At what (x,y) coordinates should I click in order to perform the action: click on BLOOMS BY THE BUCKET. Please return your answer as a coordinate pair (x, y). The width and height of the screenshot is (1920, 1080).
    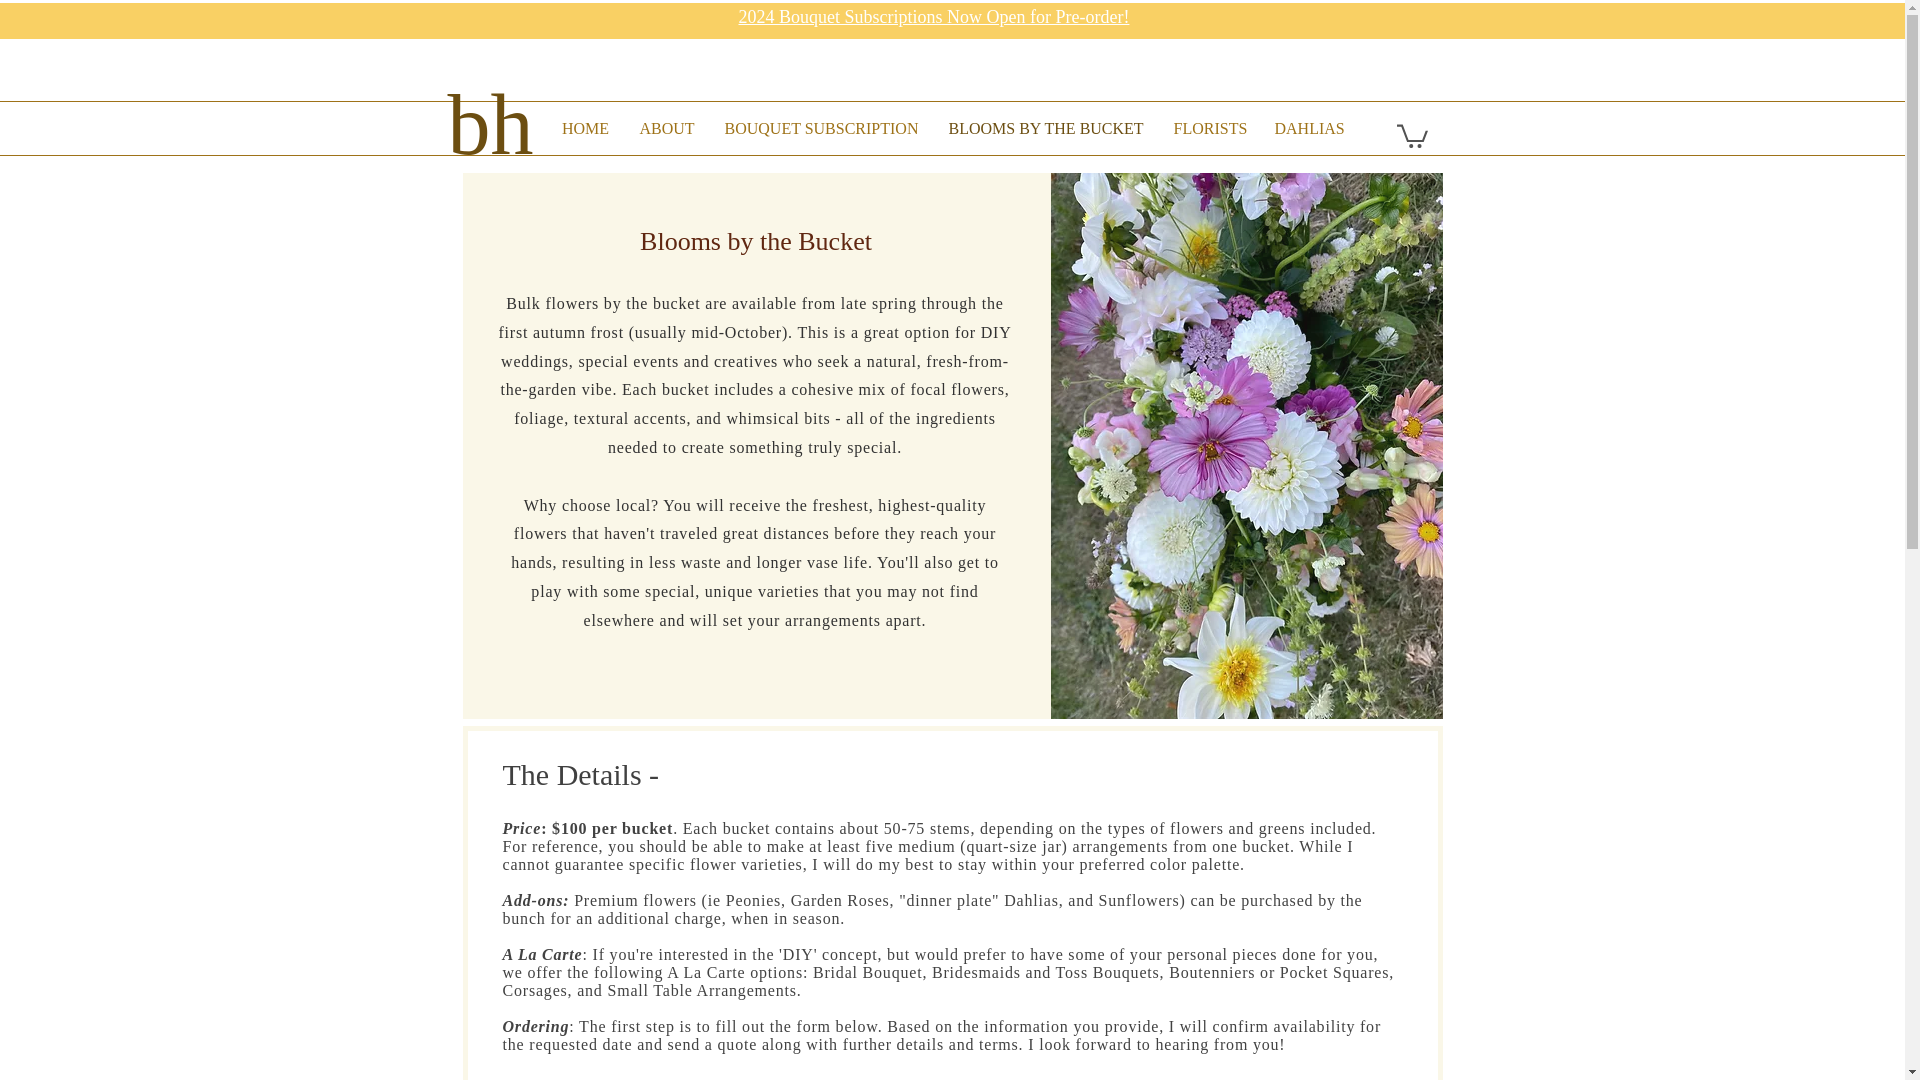
    Looking at the image, I should click on (1046, 128).